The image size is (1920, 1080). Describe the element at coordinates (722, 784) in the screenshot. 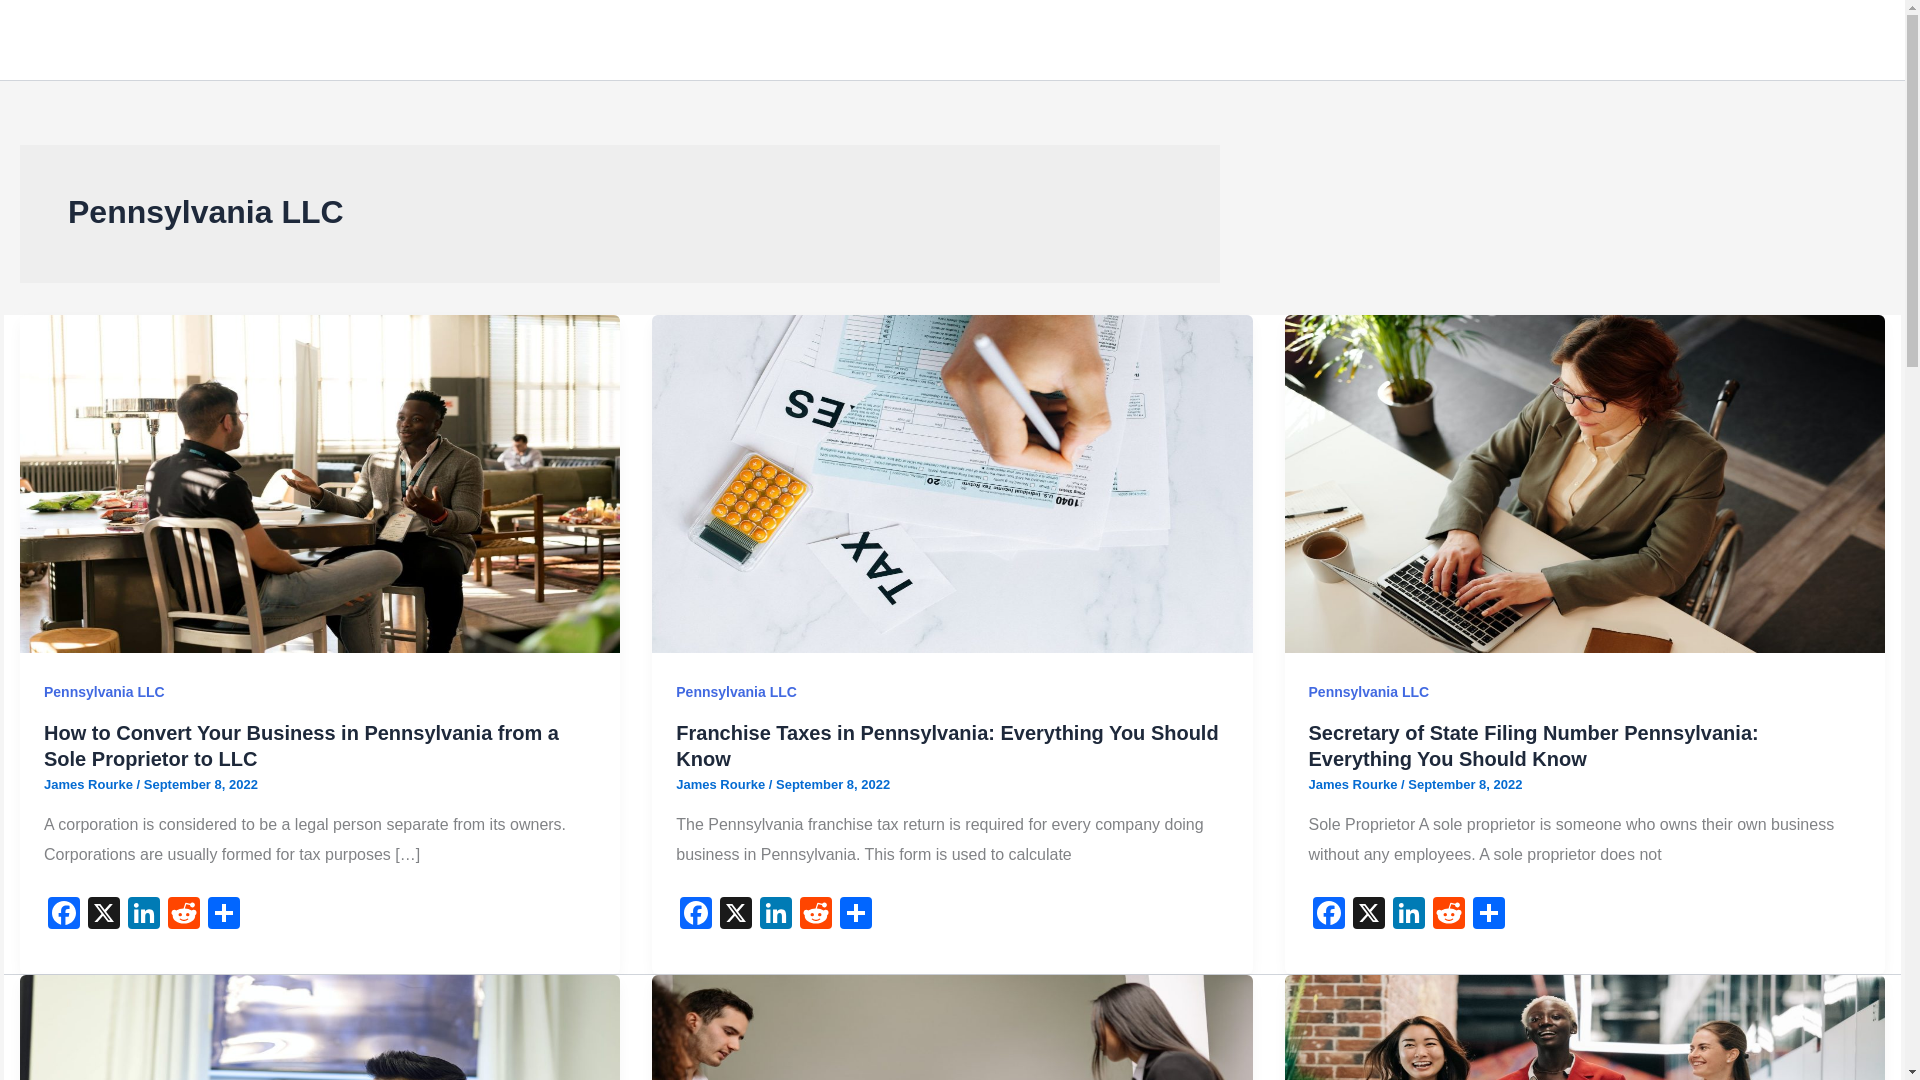

I see `View all posts by James Rourke` at that location.